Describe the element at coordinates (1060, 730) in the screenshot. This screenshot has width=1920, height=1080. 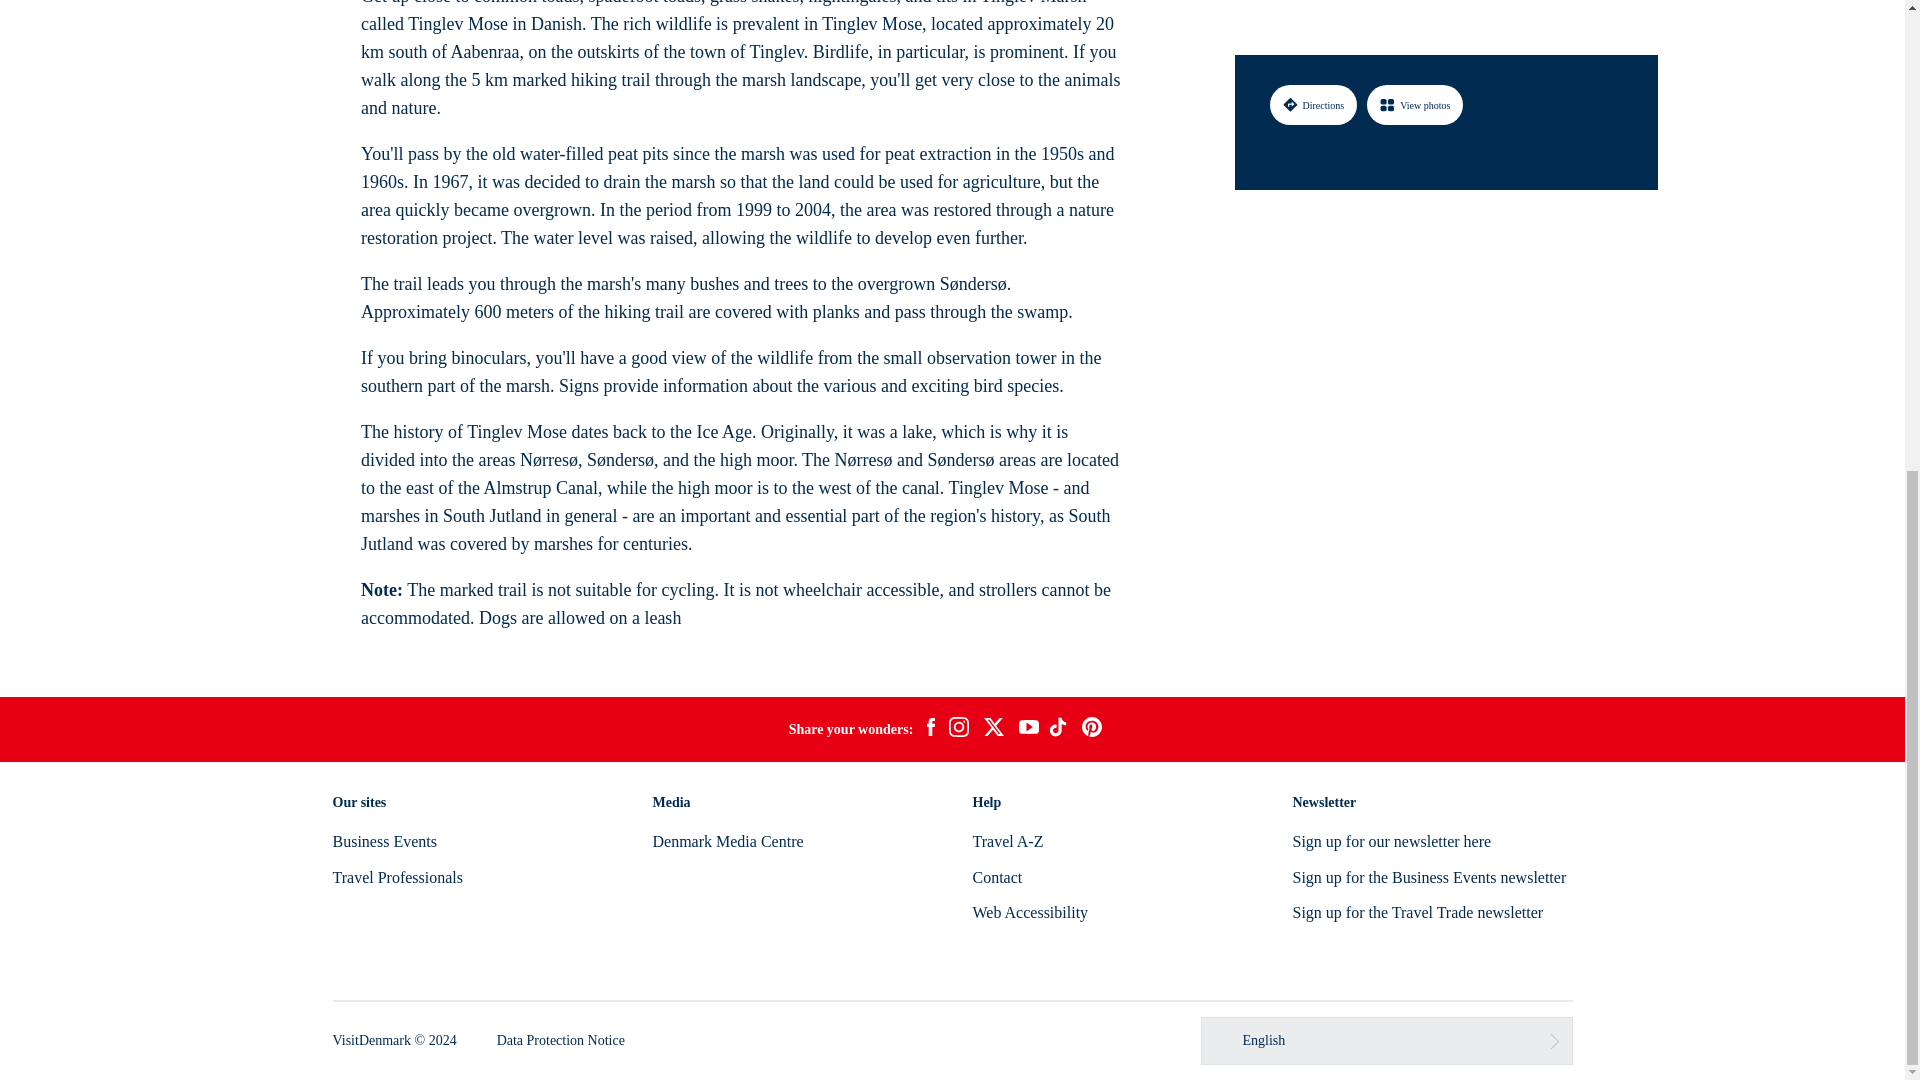
I see `tiktok` at that location.